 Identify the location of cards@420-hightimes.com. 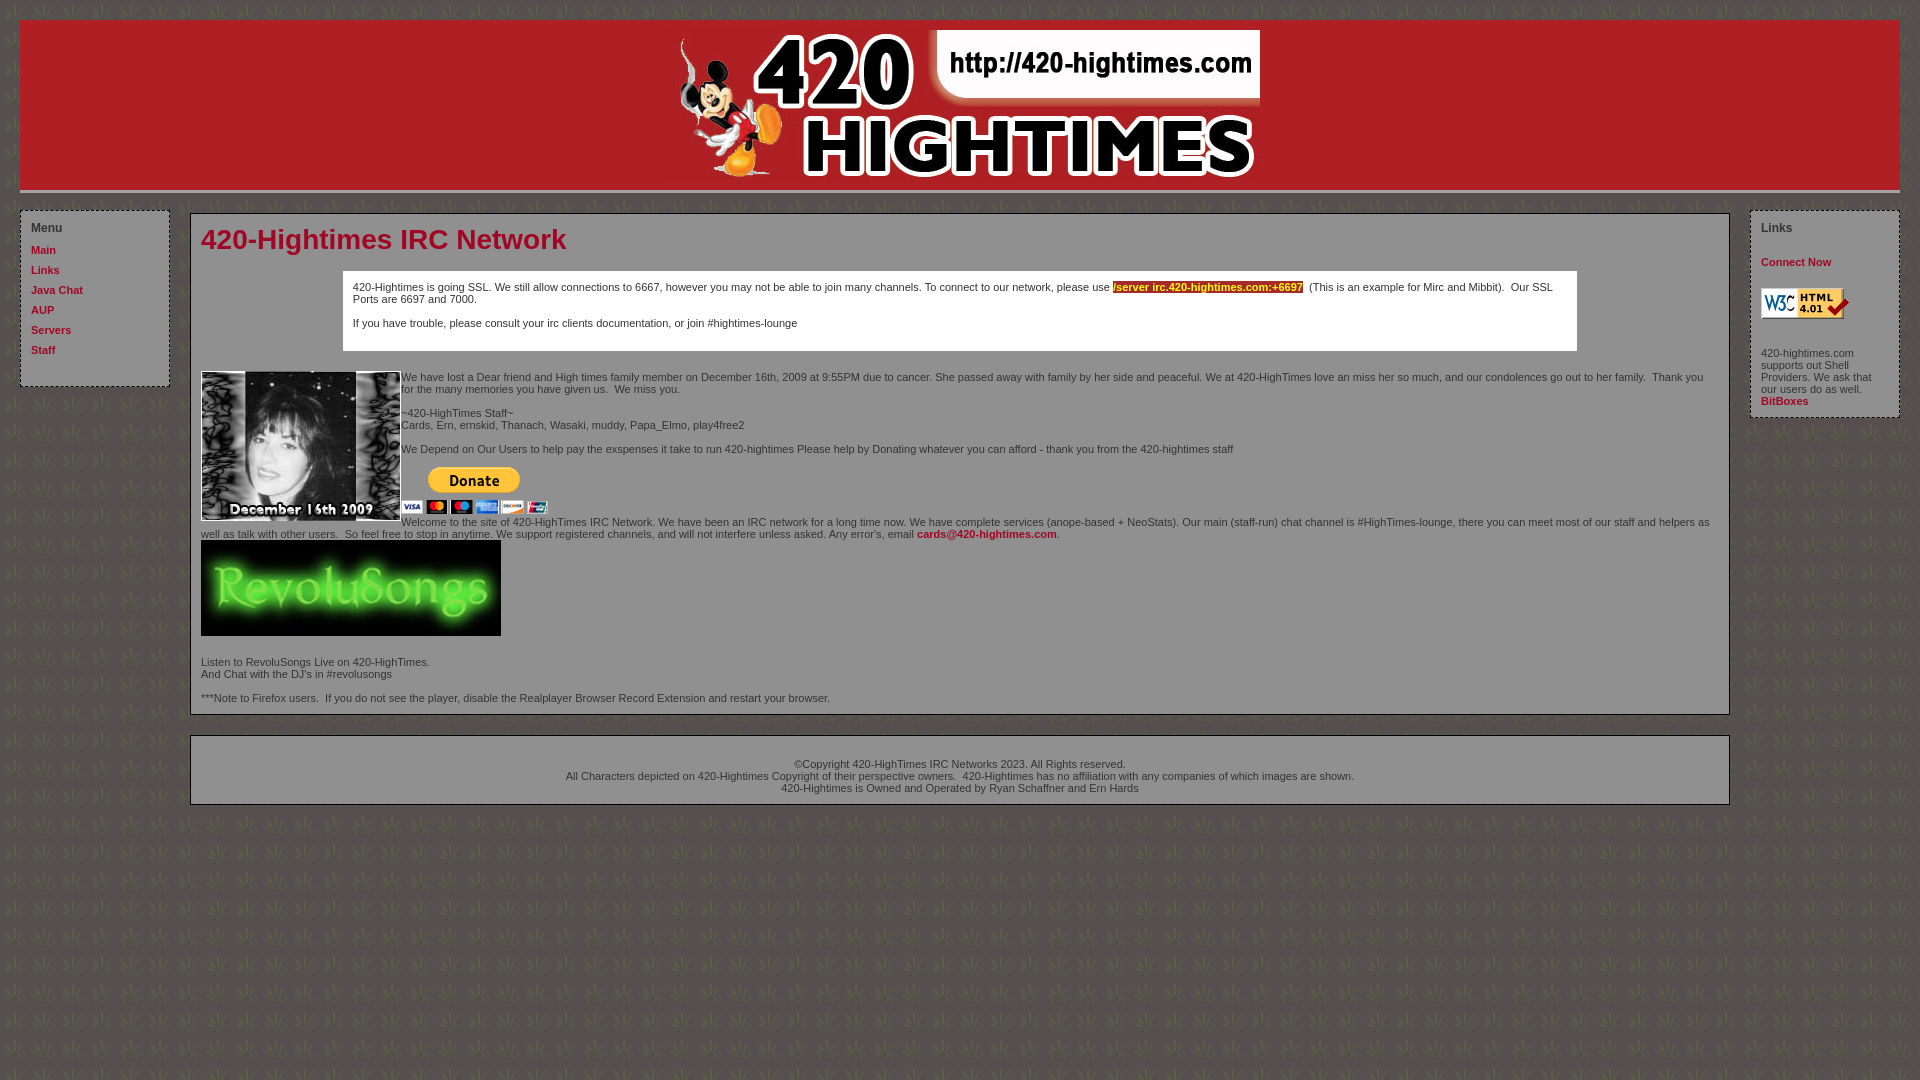
(987, 534).